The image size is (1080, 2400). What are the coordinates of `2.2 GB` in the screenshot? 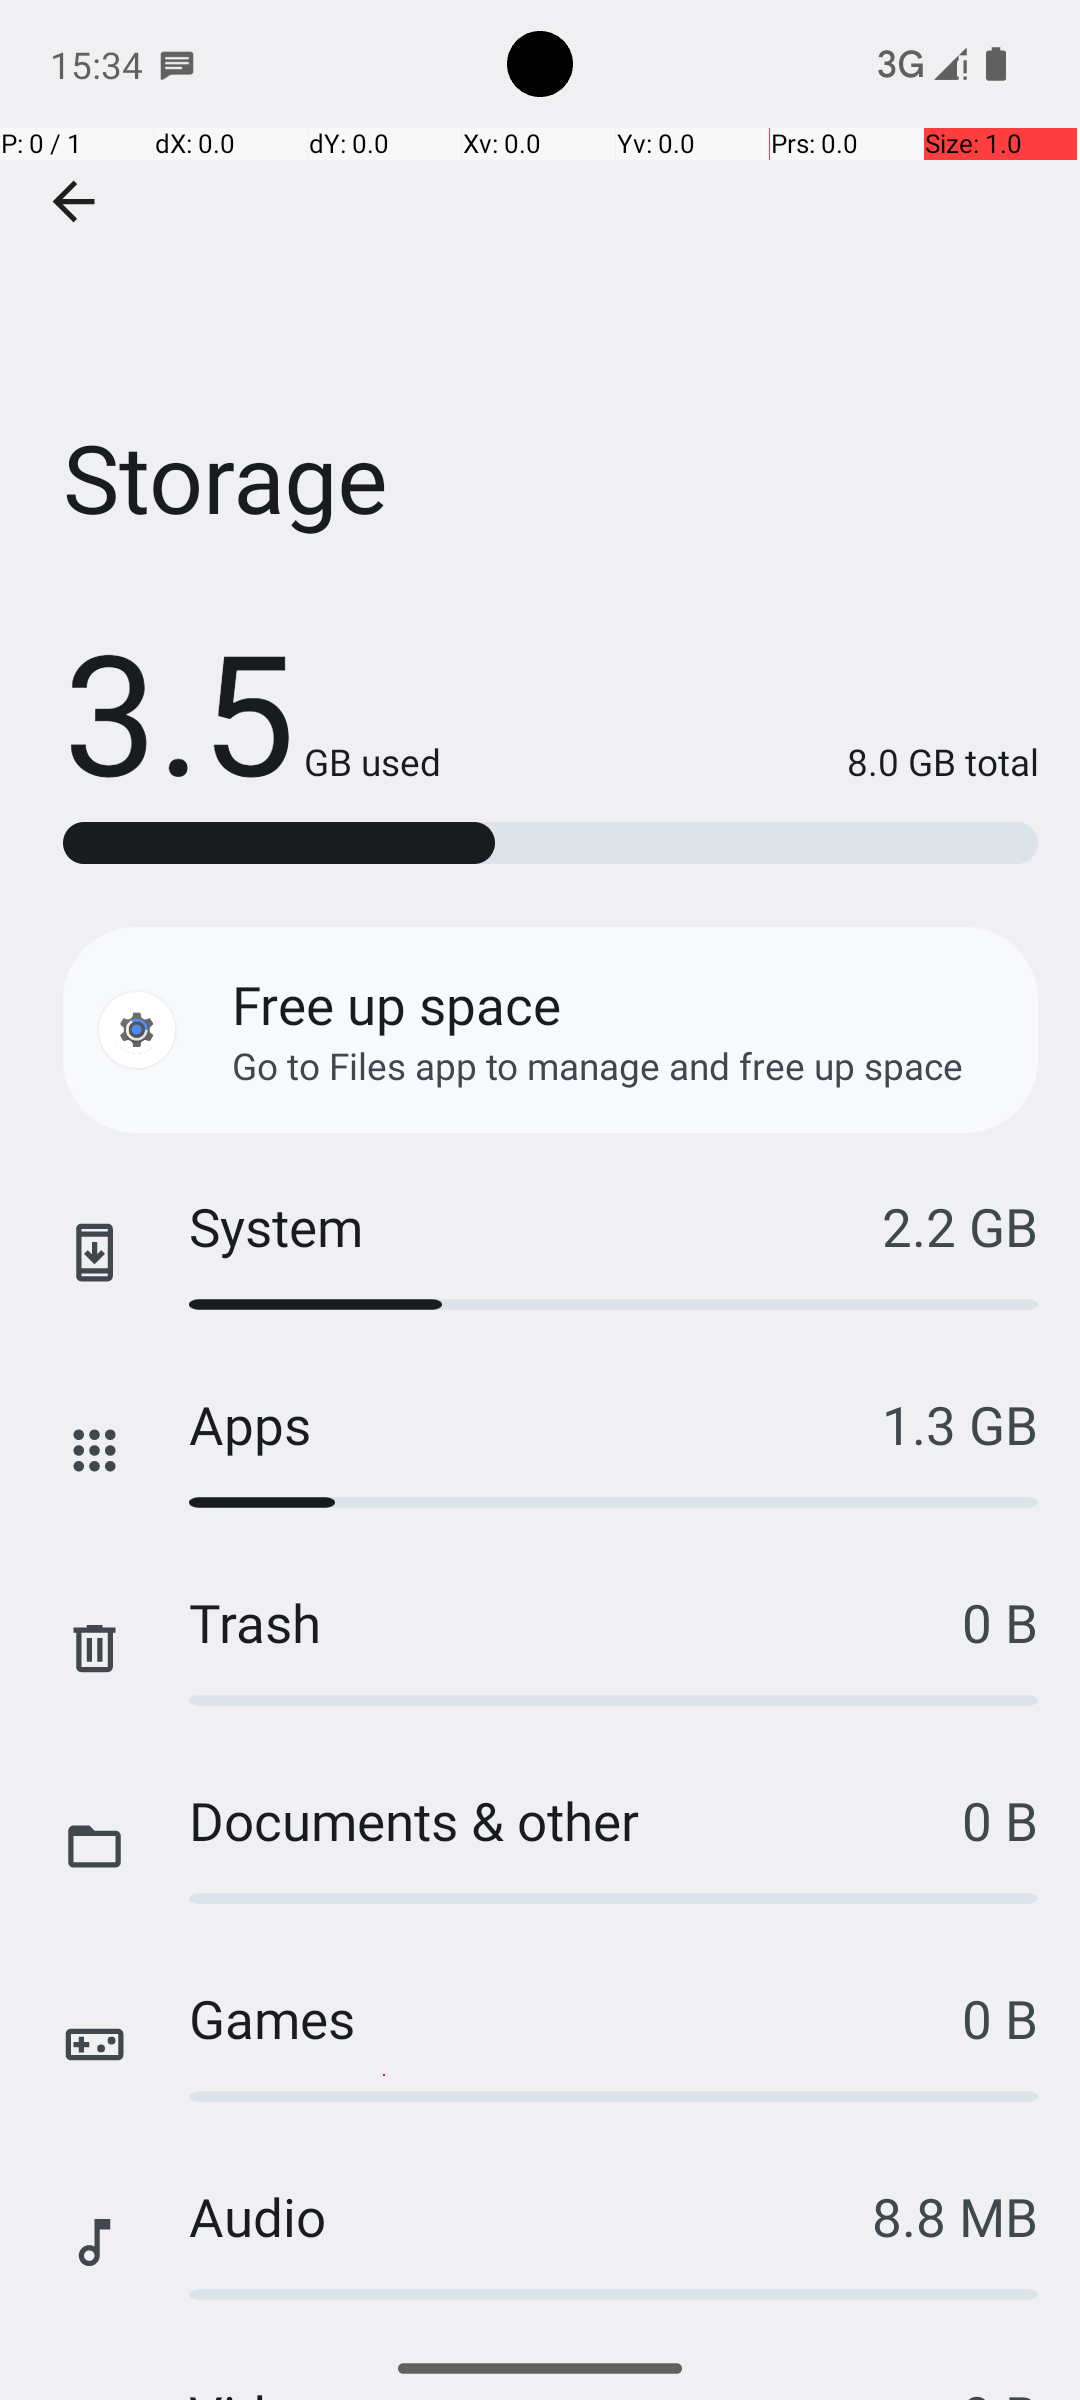 It's located at (960, 1226).